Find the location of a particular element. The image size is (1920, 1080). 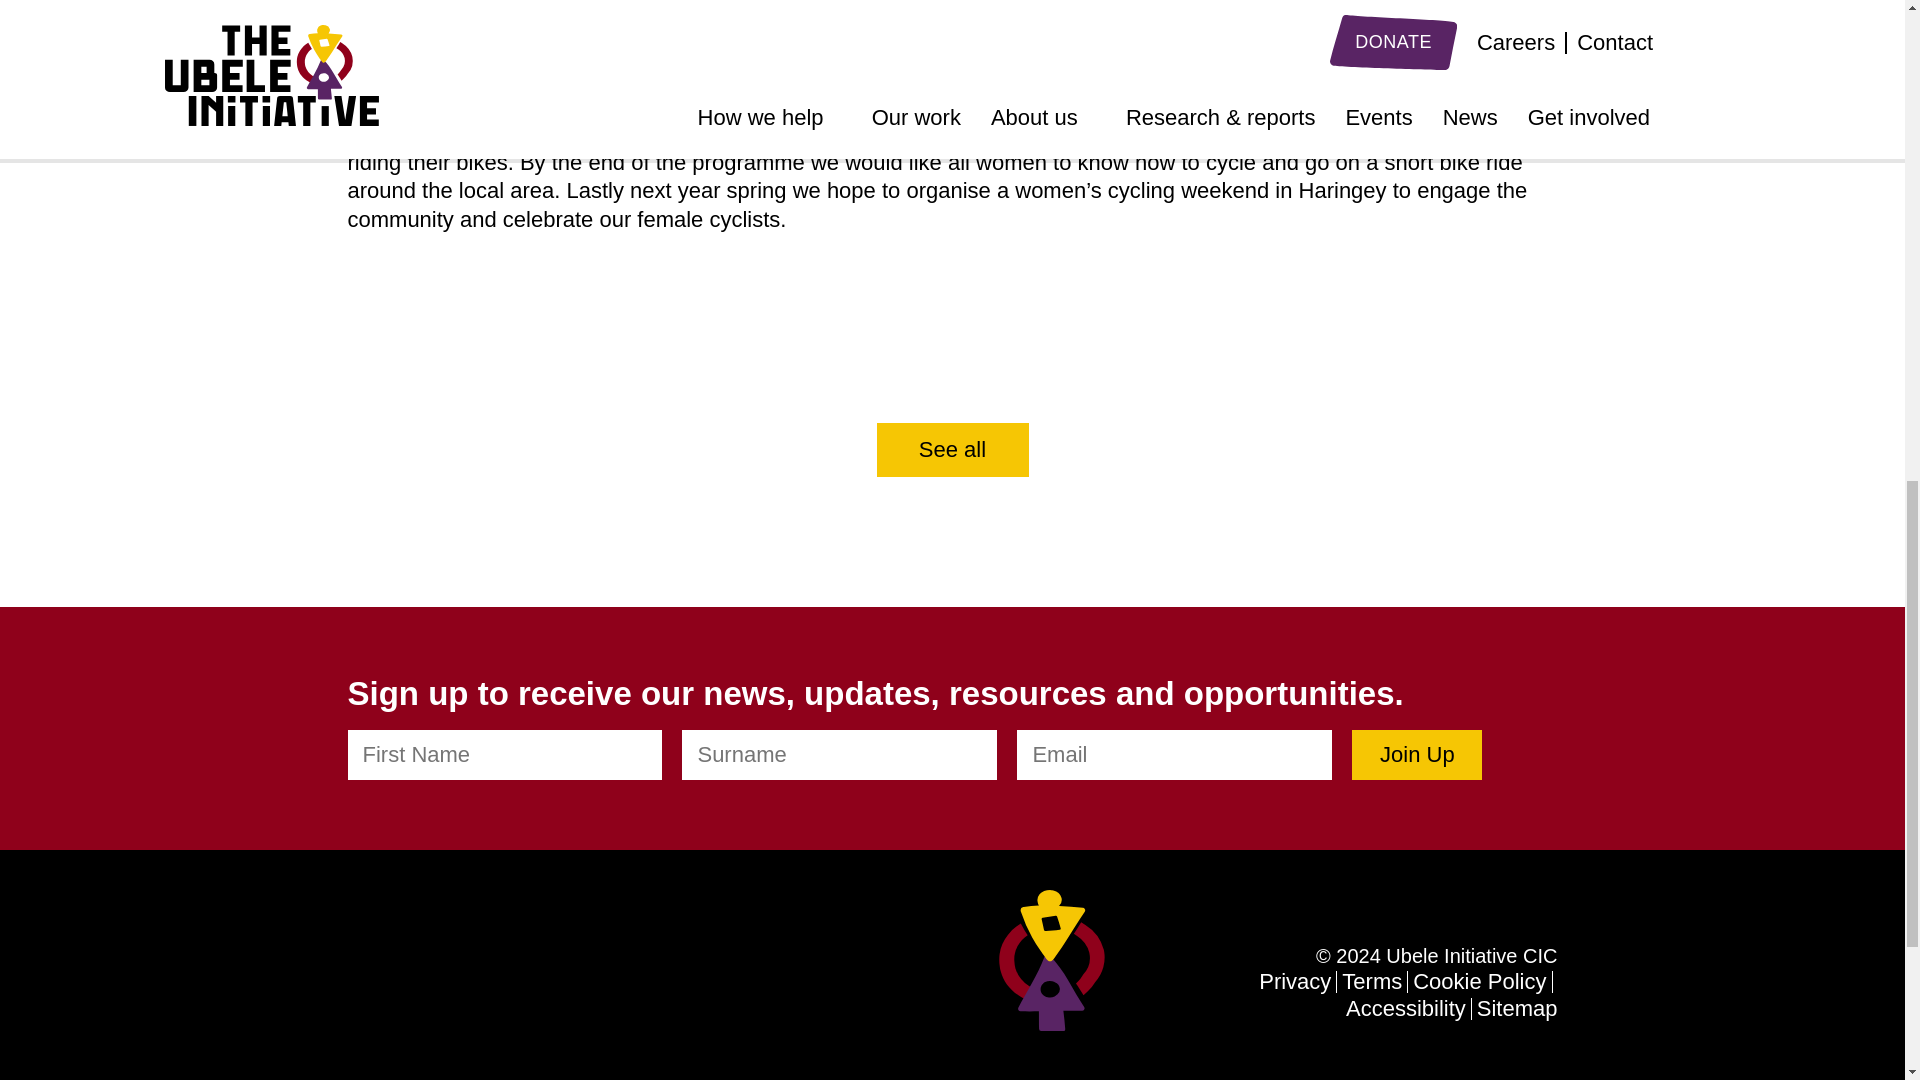

Join Up is located at coordinates (1416, 754).